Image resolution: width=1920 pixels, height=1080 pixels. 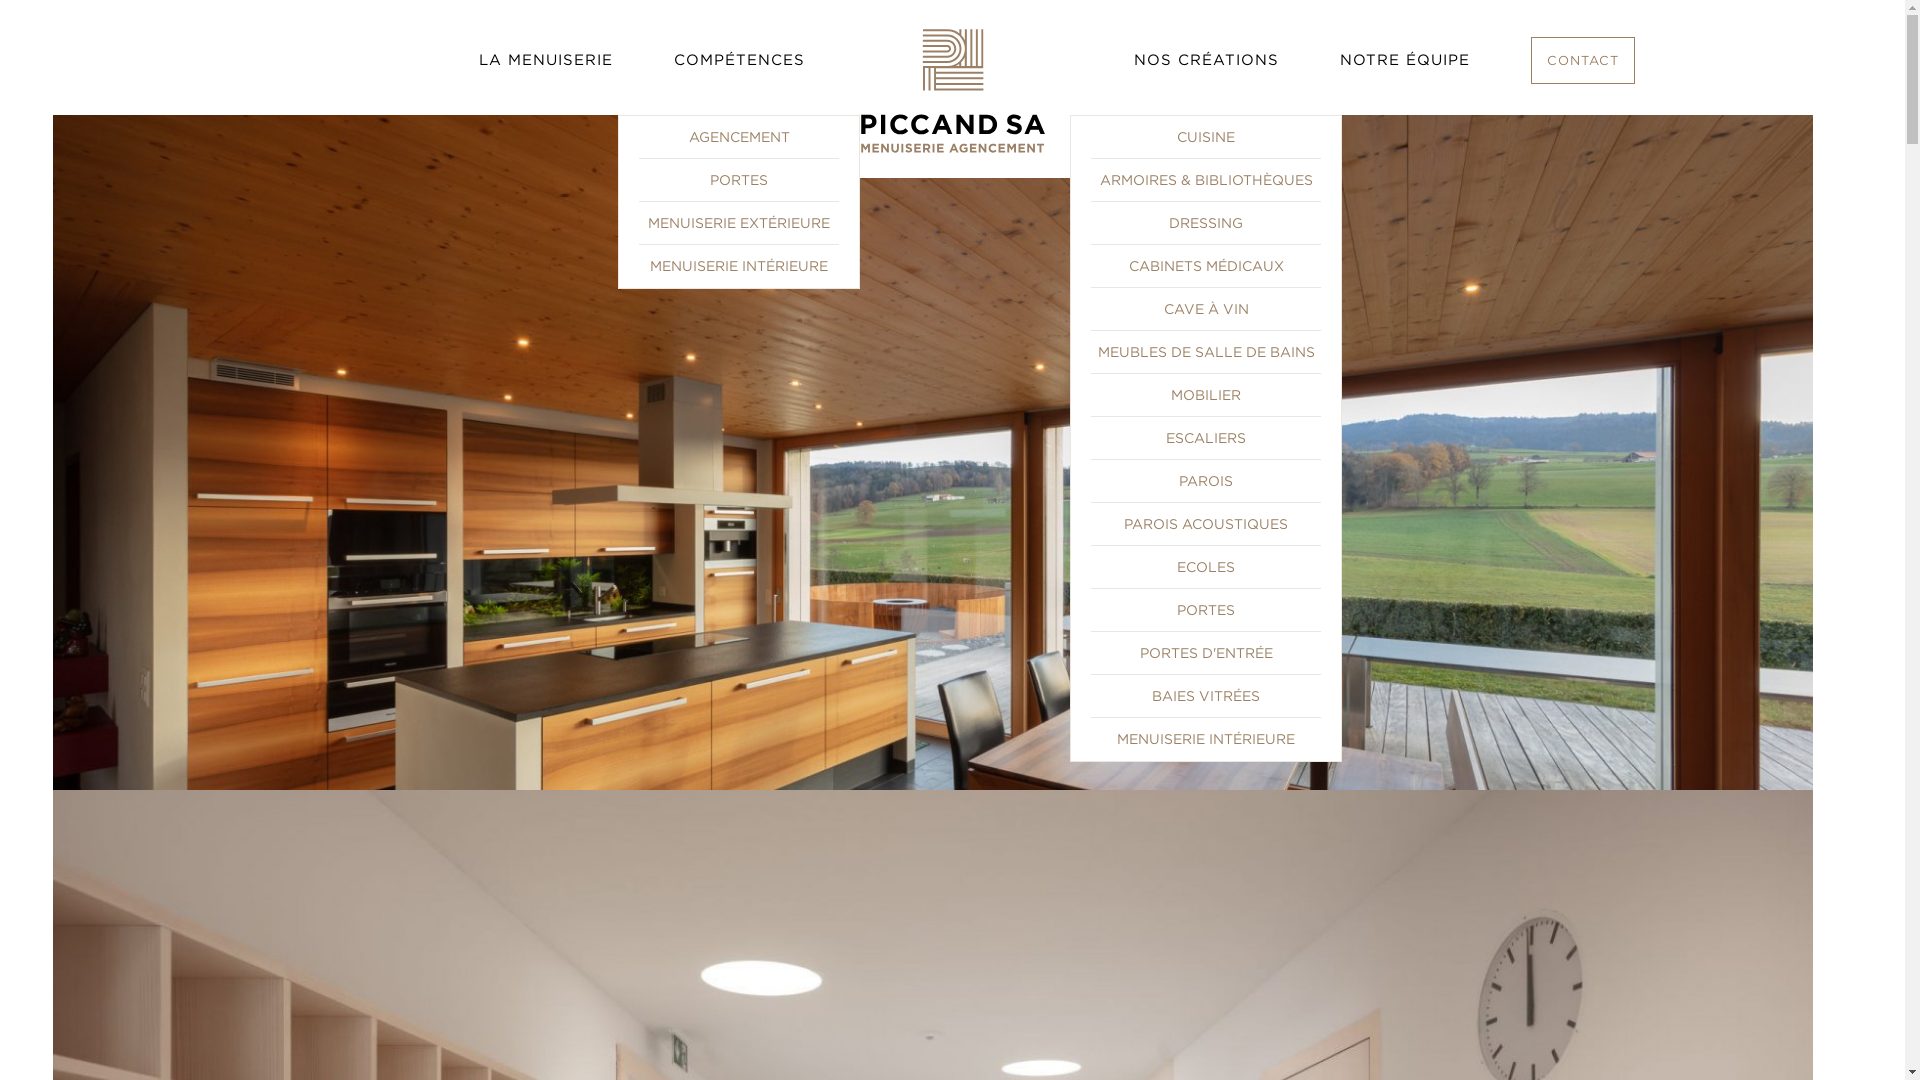 I want to click on PAROIS ACOUSTIQUES, so click(x=1206, y=524).